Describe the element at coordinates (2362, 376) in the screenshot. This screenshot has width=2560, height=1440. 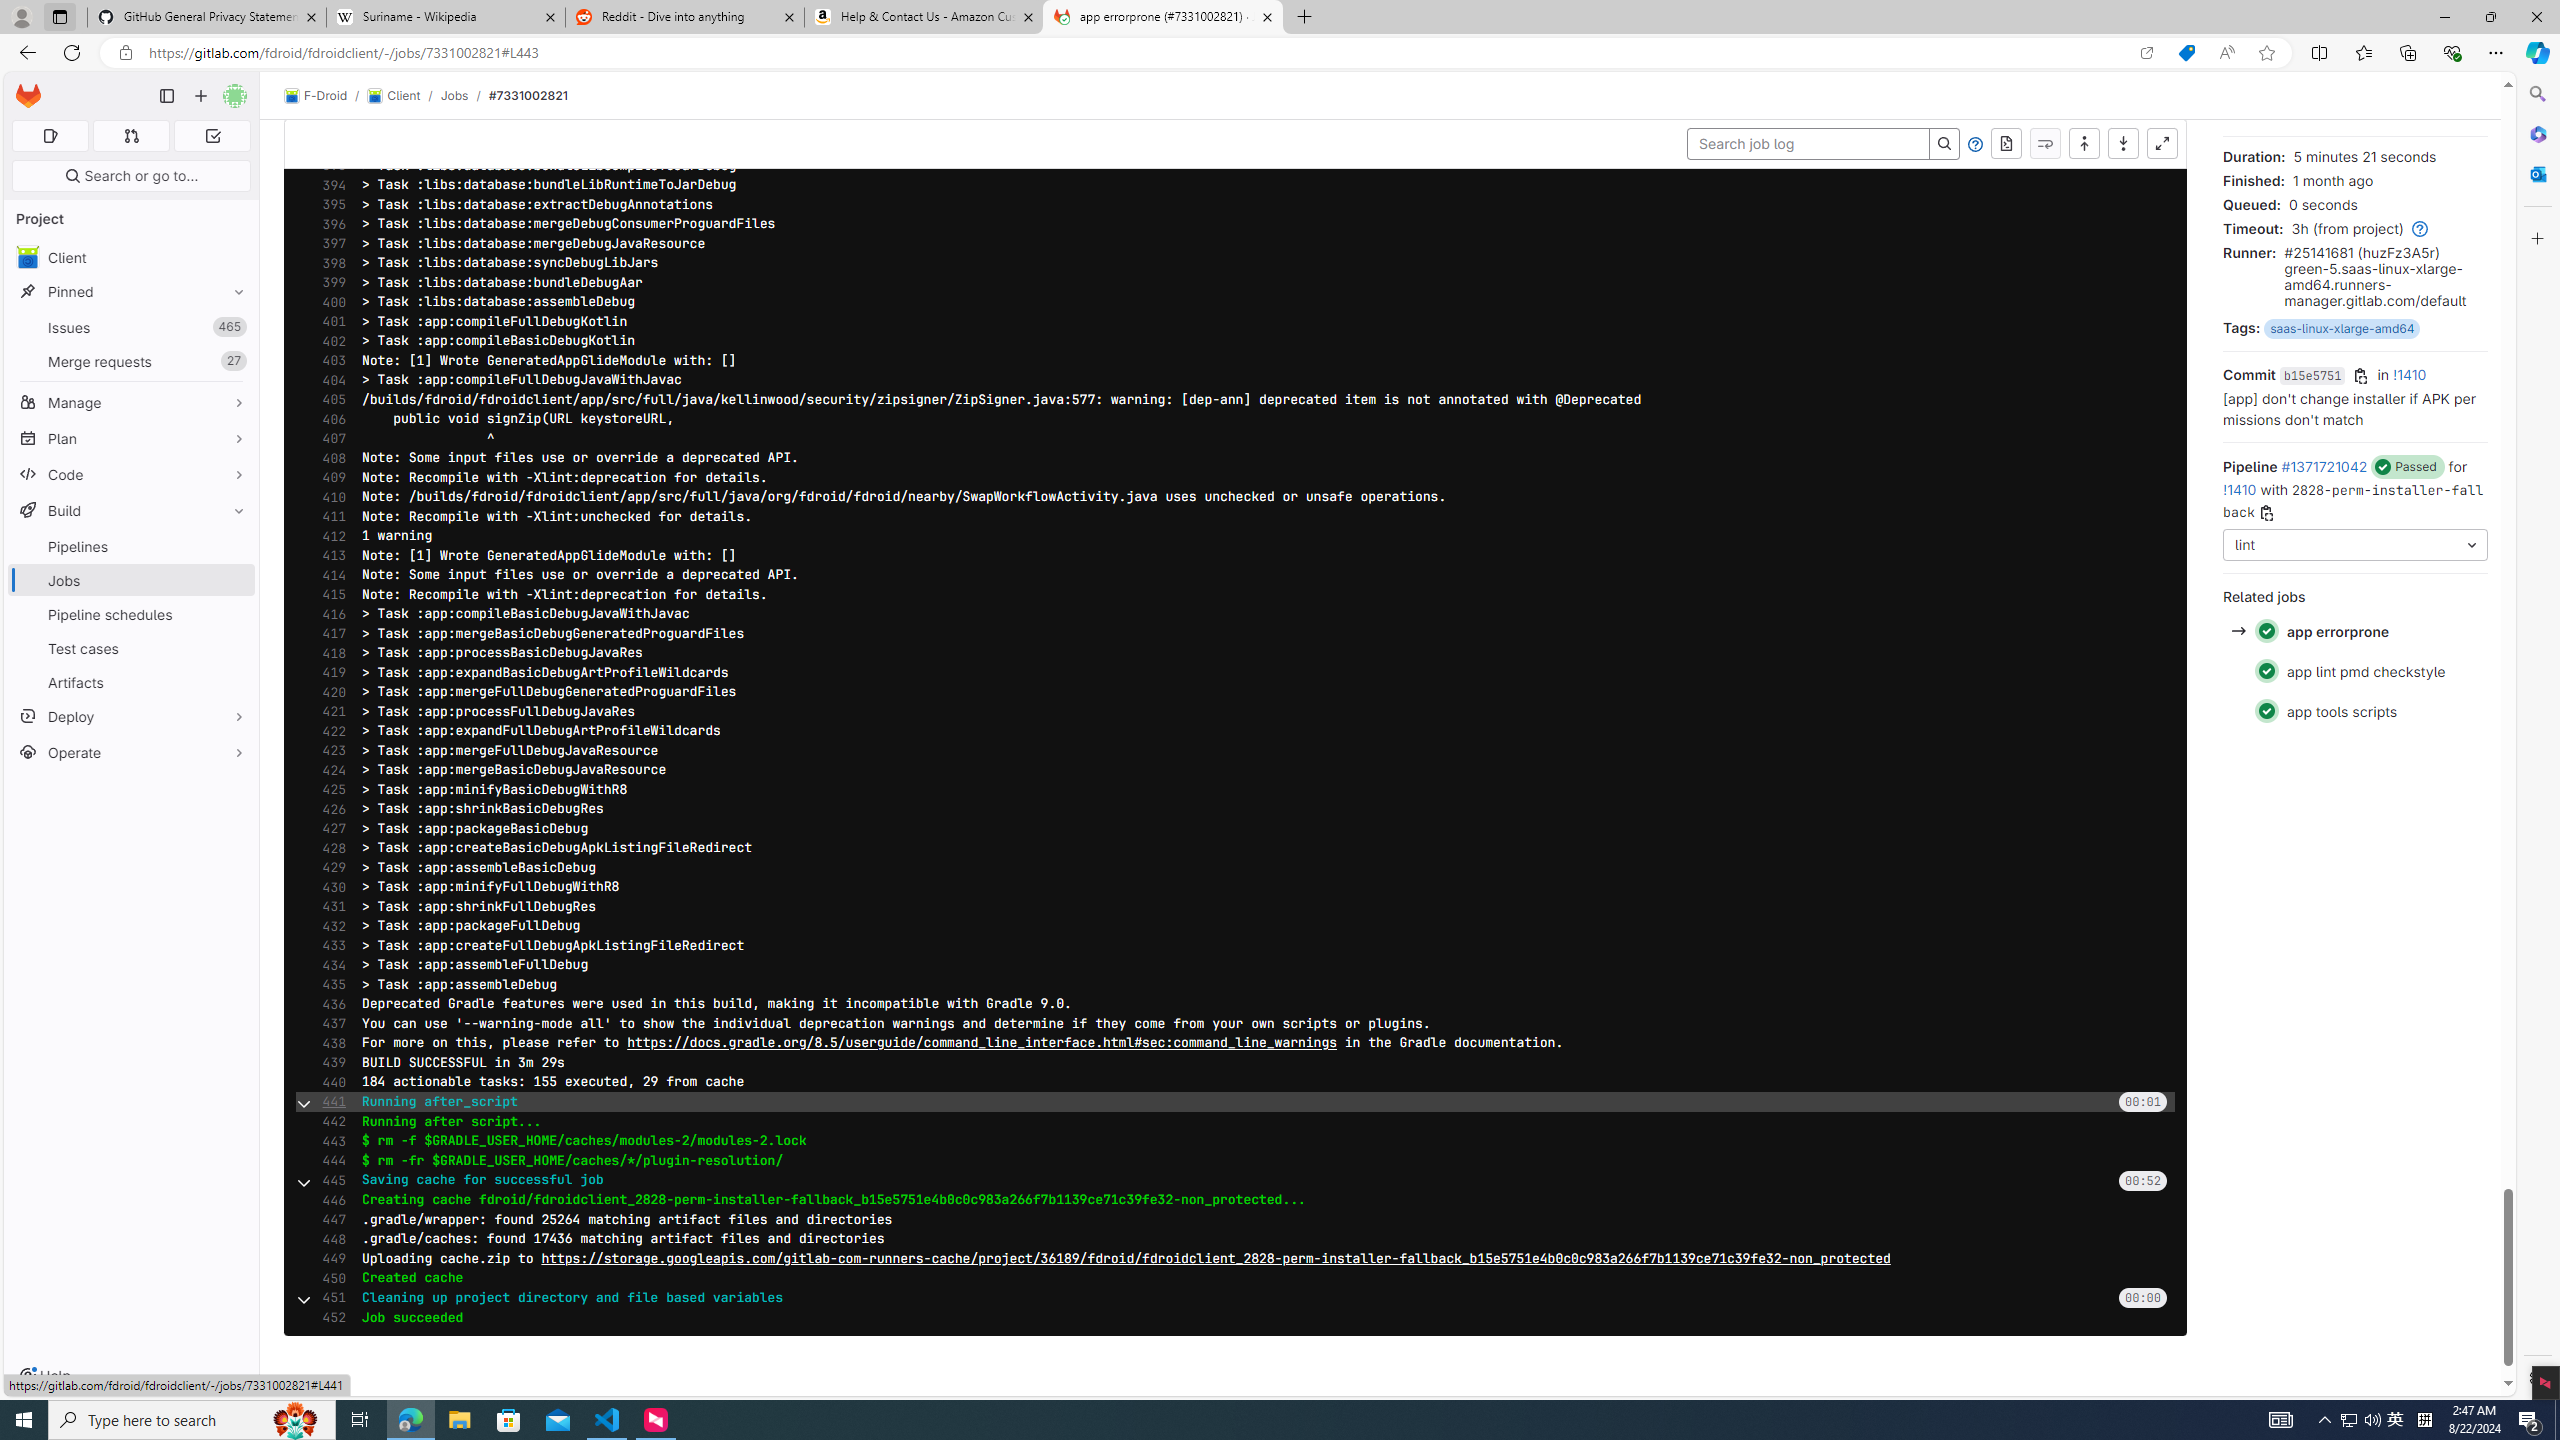
I see `Copy commit SHA` at that location.